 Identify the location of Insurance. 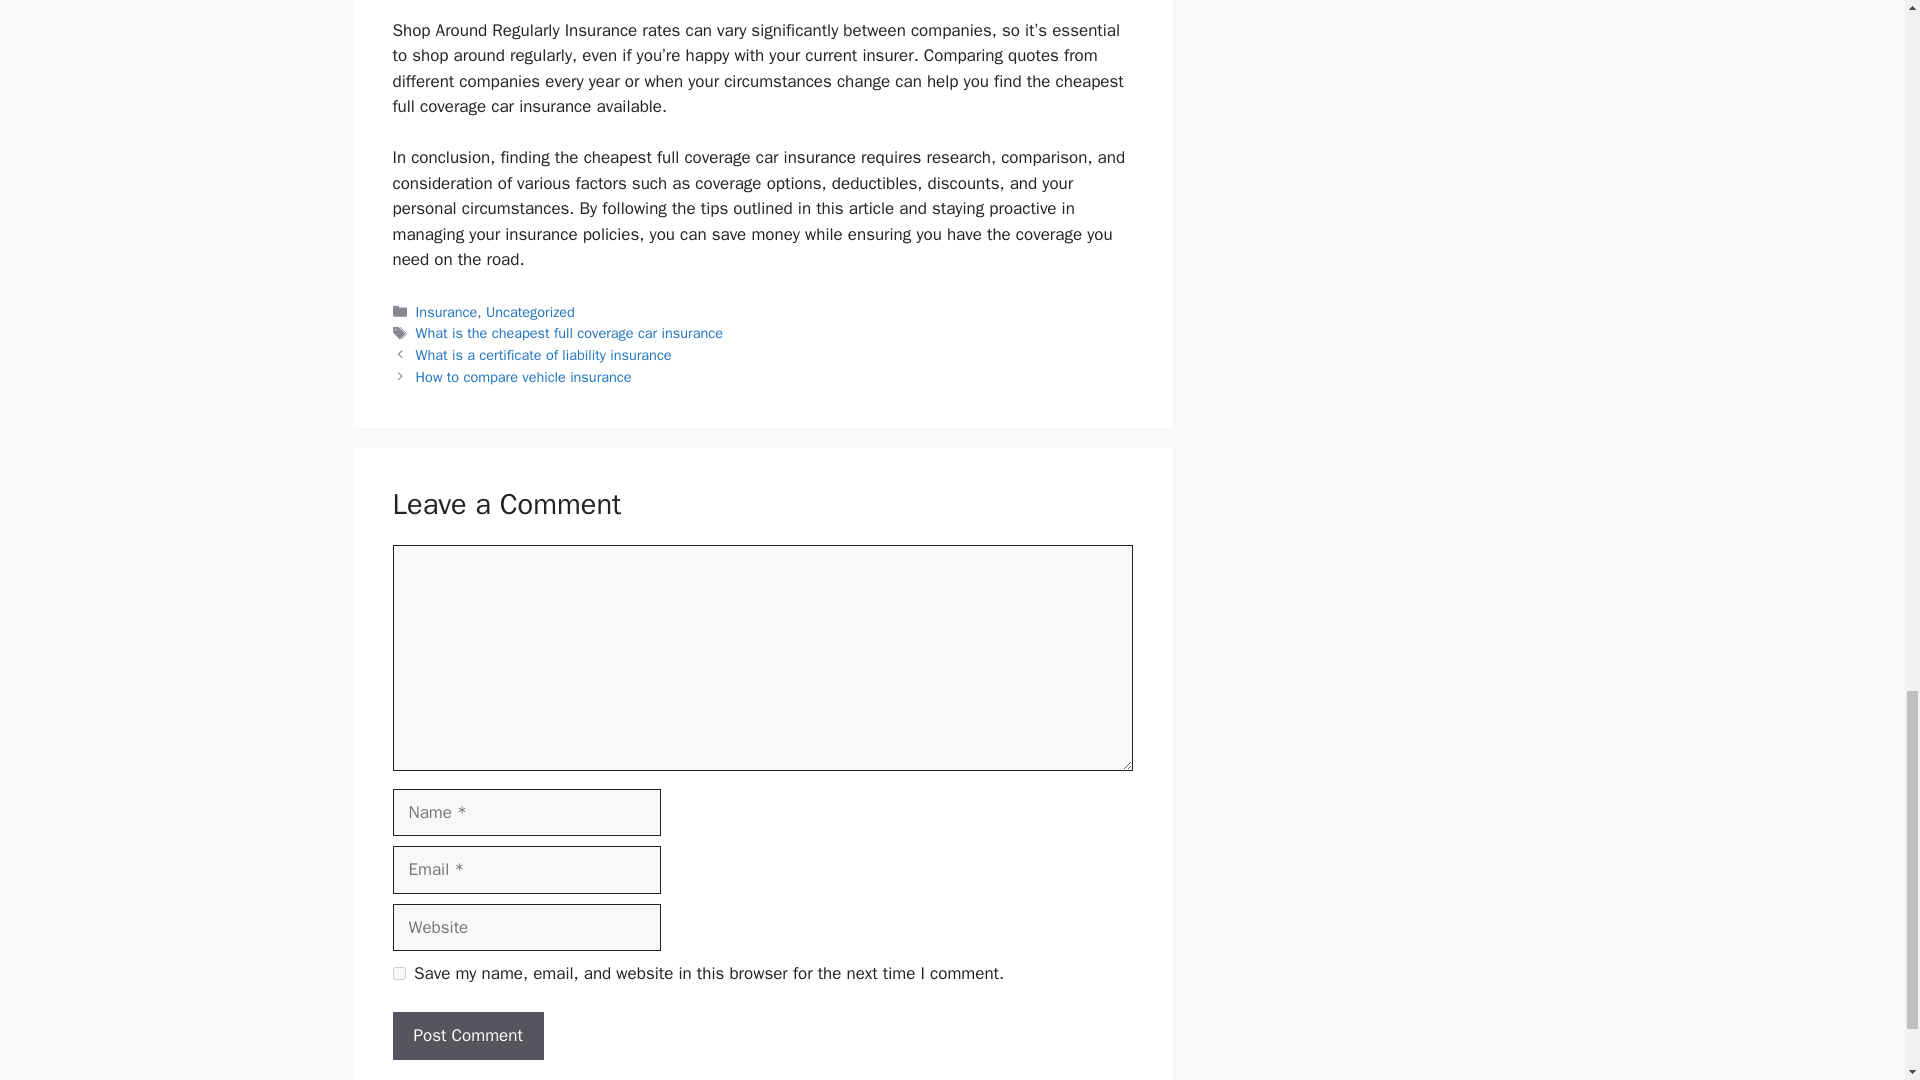
(447, 312).